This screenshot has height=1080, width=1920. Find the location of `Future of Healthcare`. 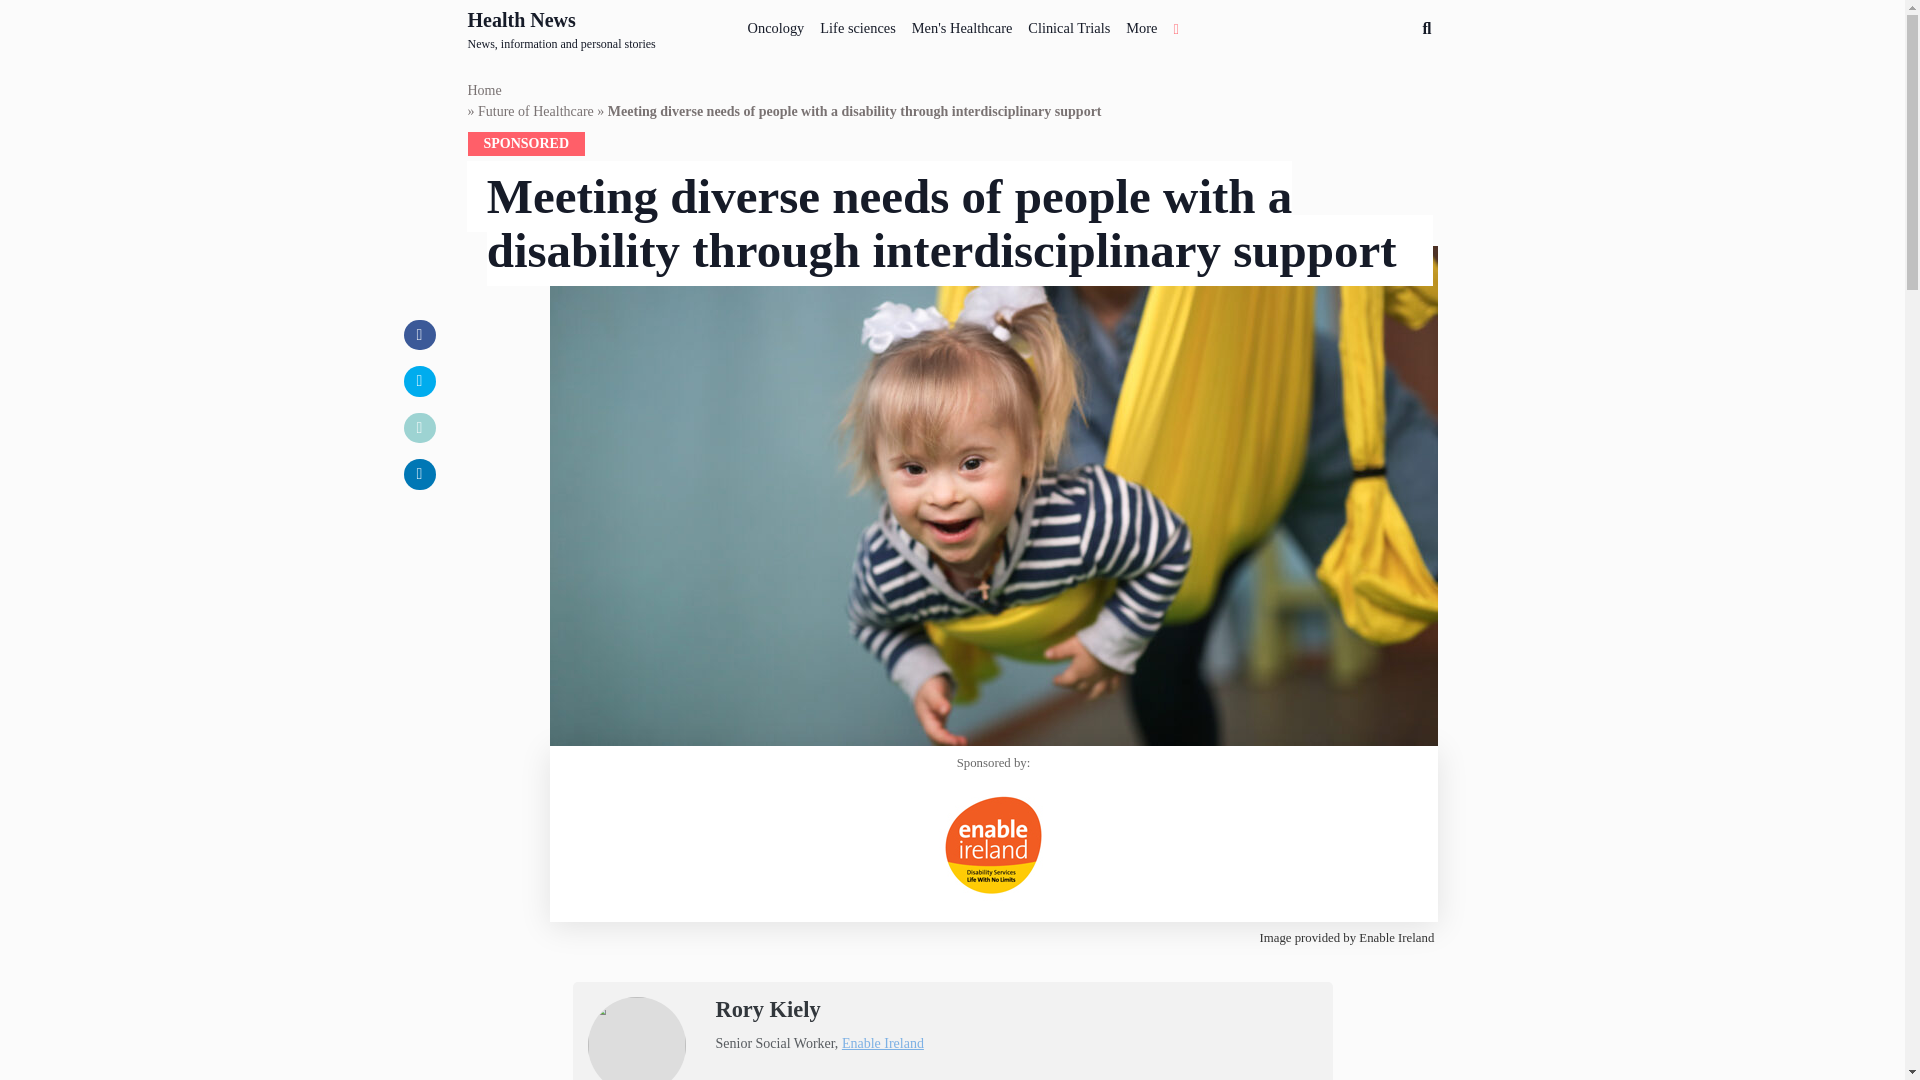

Future of Healthcare is located at coordinates (858, 24).